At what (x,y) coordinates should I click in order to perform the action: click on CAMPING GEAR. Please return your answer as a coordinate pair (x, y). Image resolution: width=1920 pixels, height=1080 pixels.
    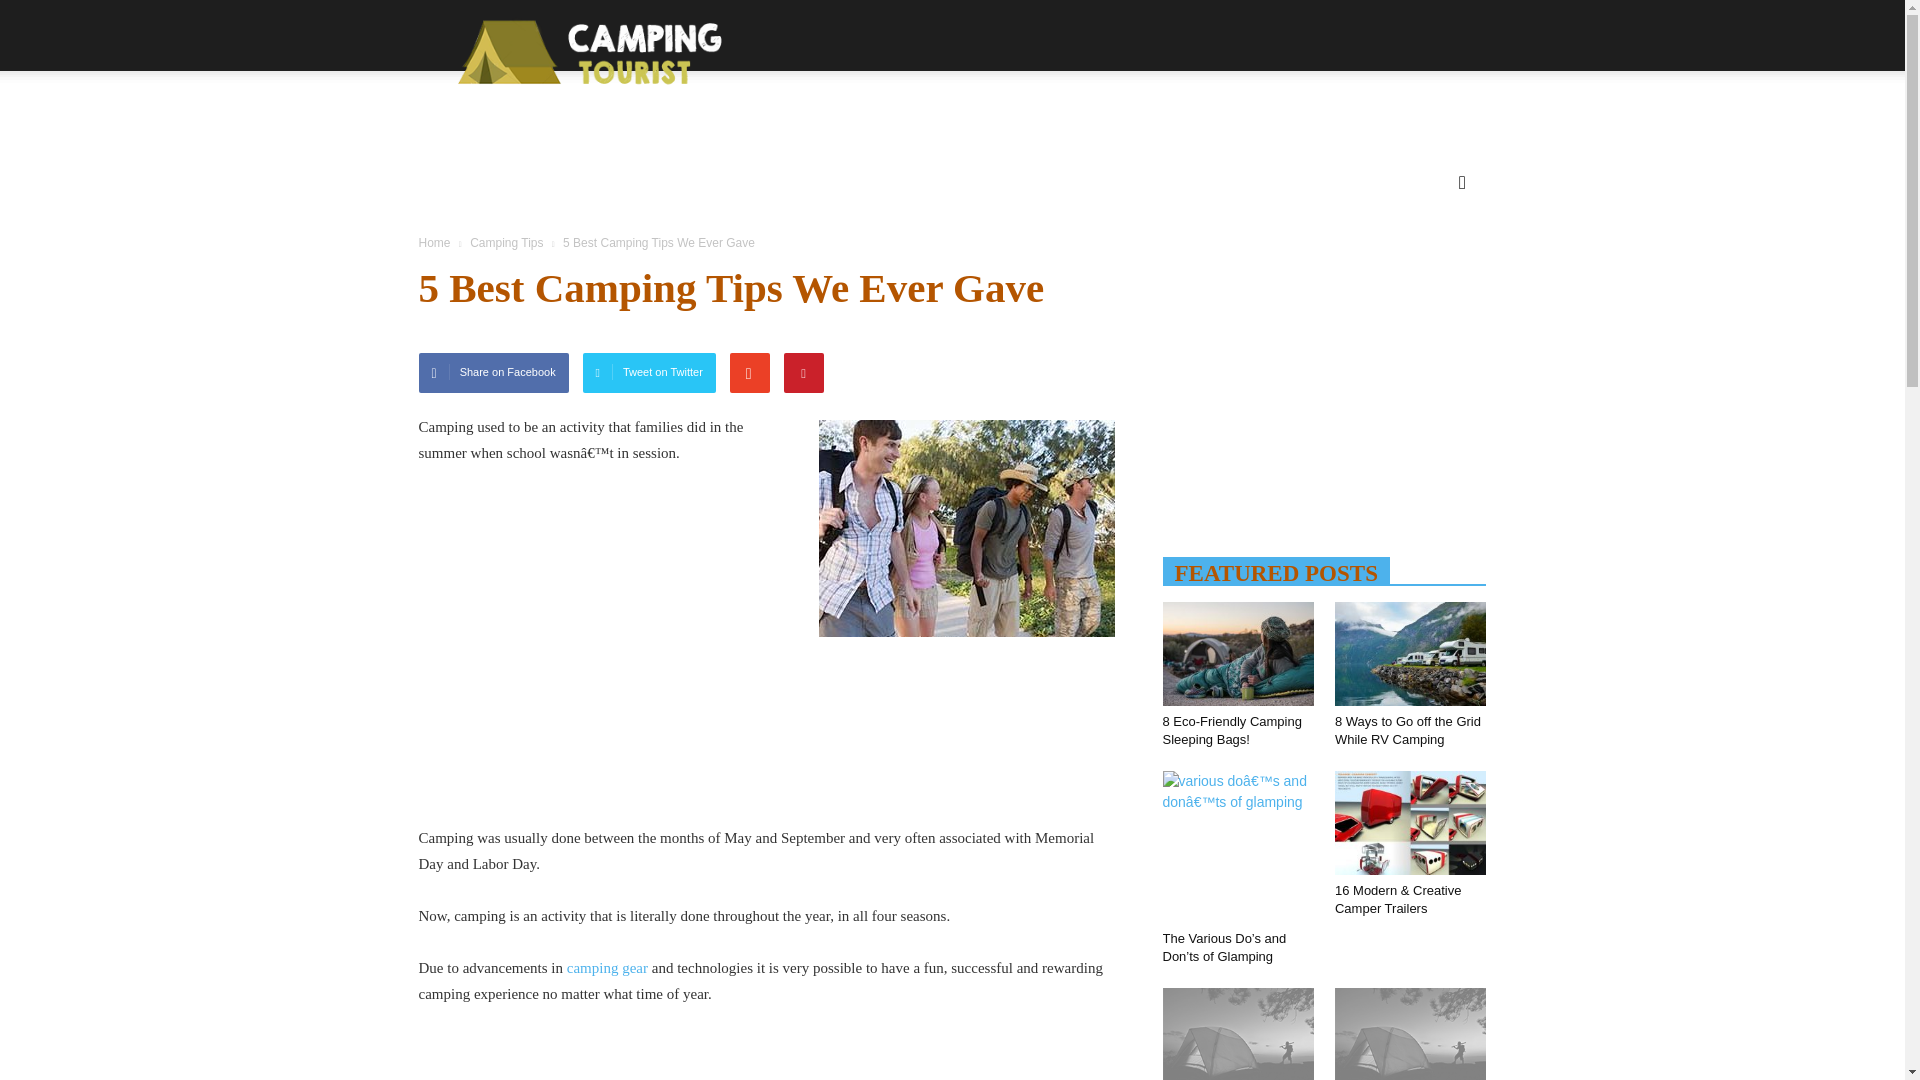
    Looking at the image, I should click on (946, 172).